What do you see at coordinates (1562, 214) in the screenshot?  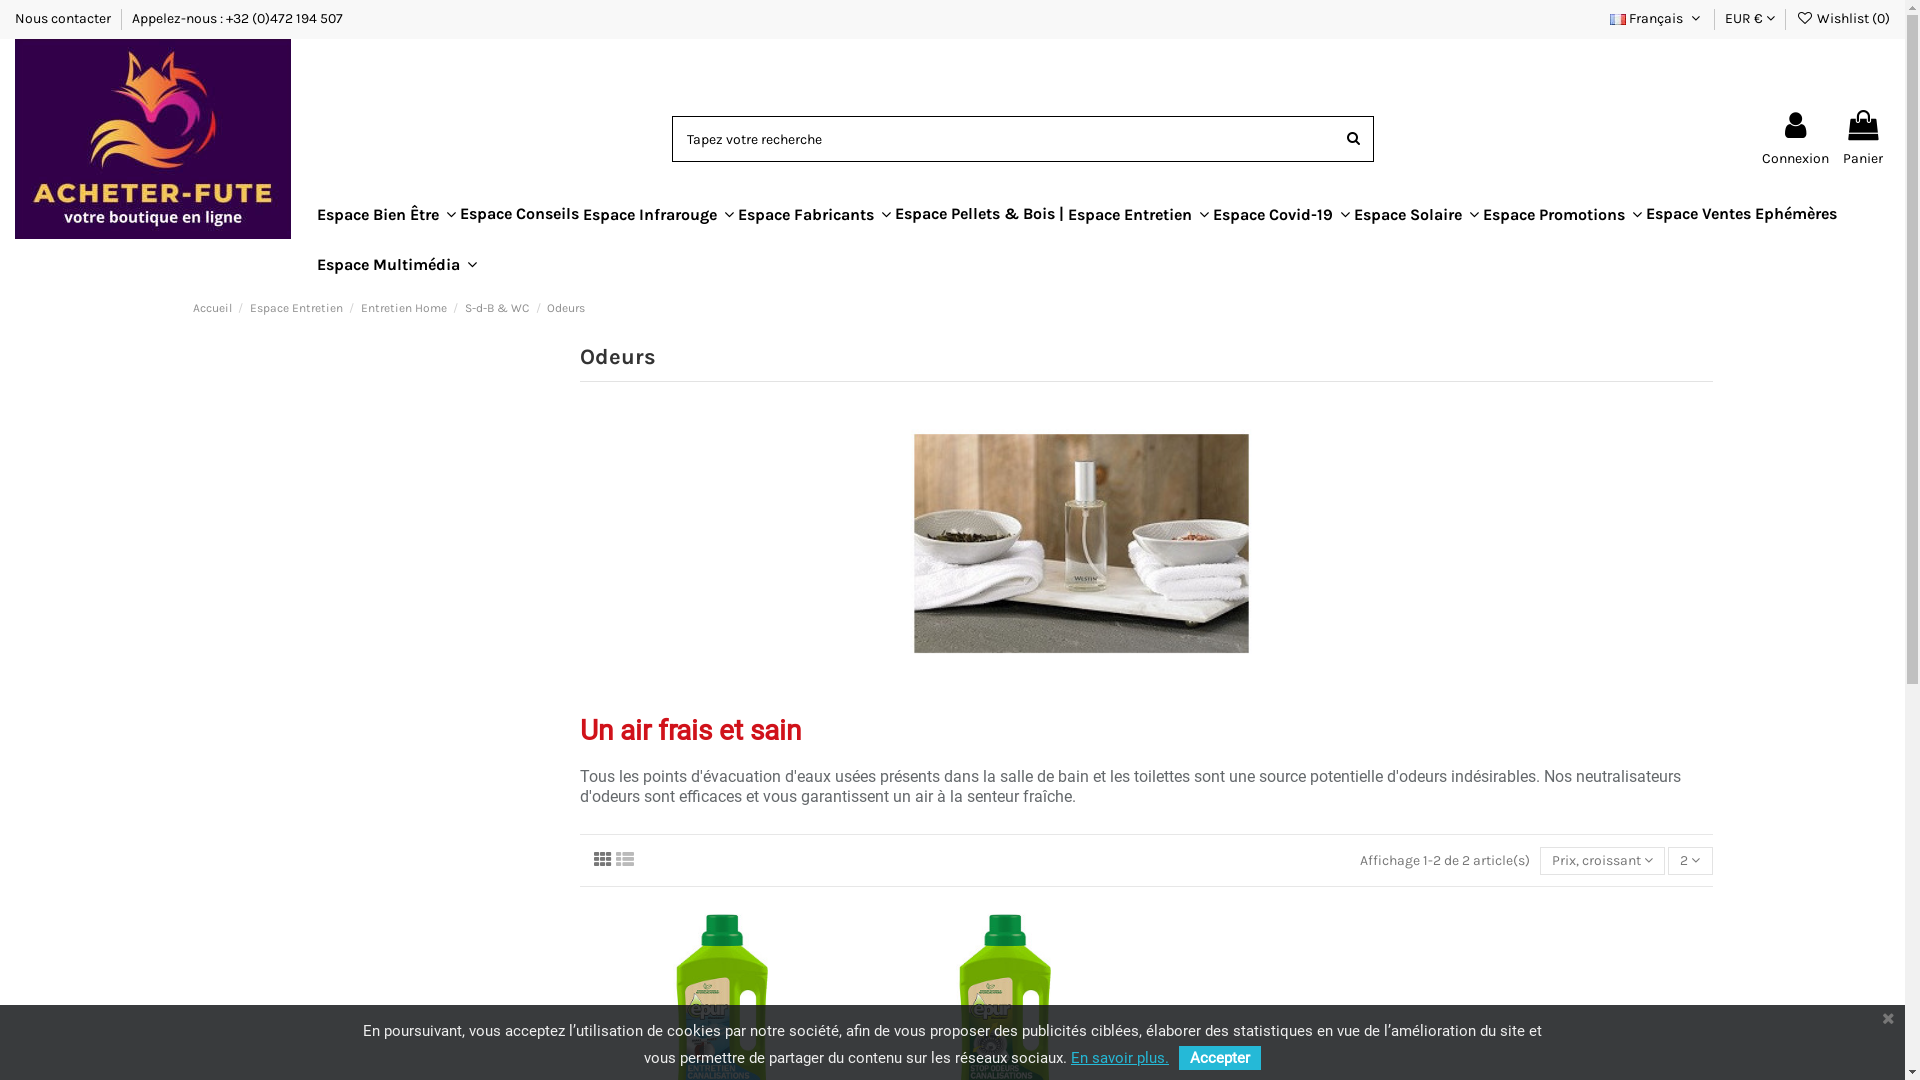 I see `Espace Promotions` at bounding box center [1562, 214].